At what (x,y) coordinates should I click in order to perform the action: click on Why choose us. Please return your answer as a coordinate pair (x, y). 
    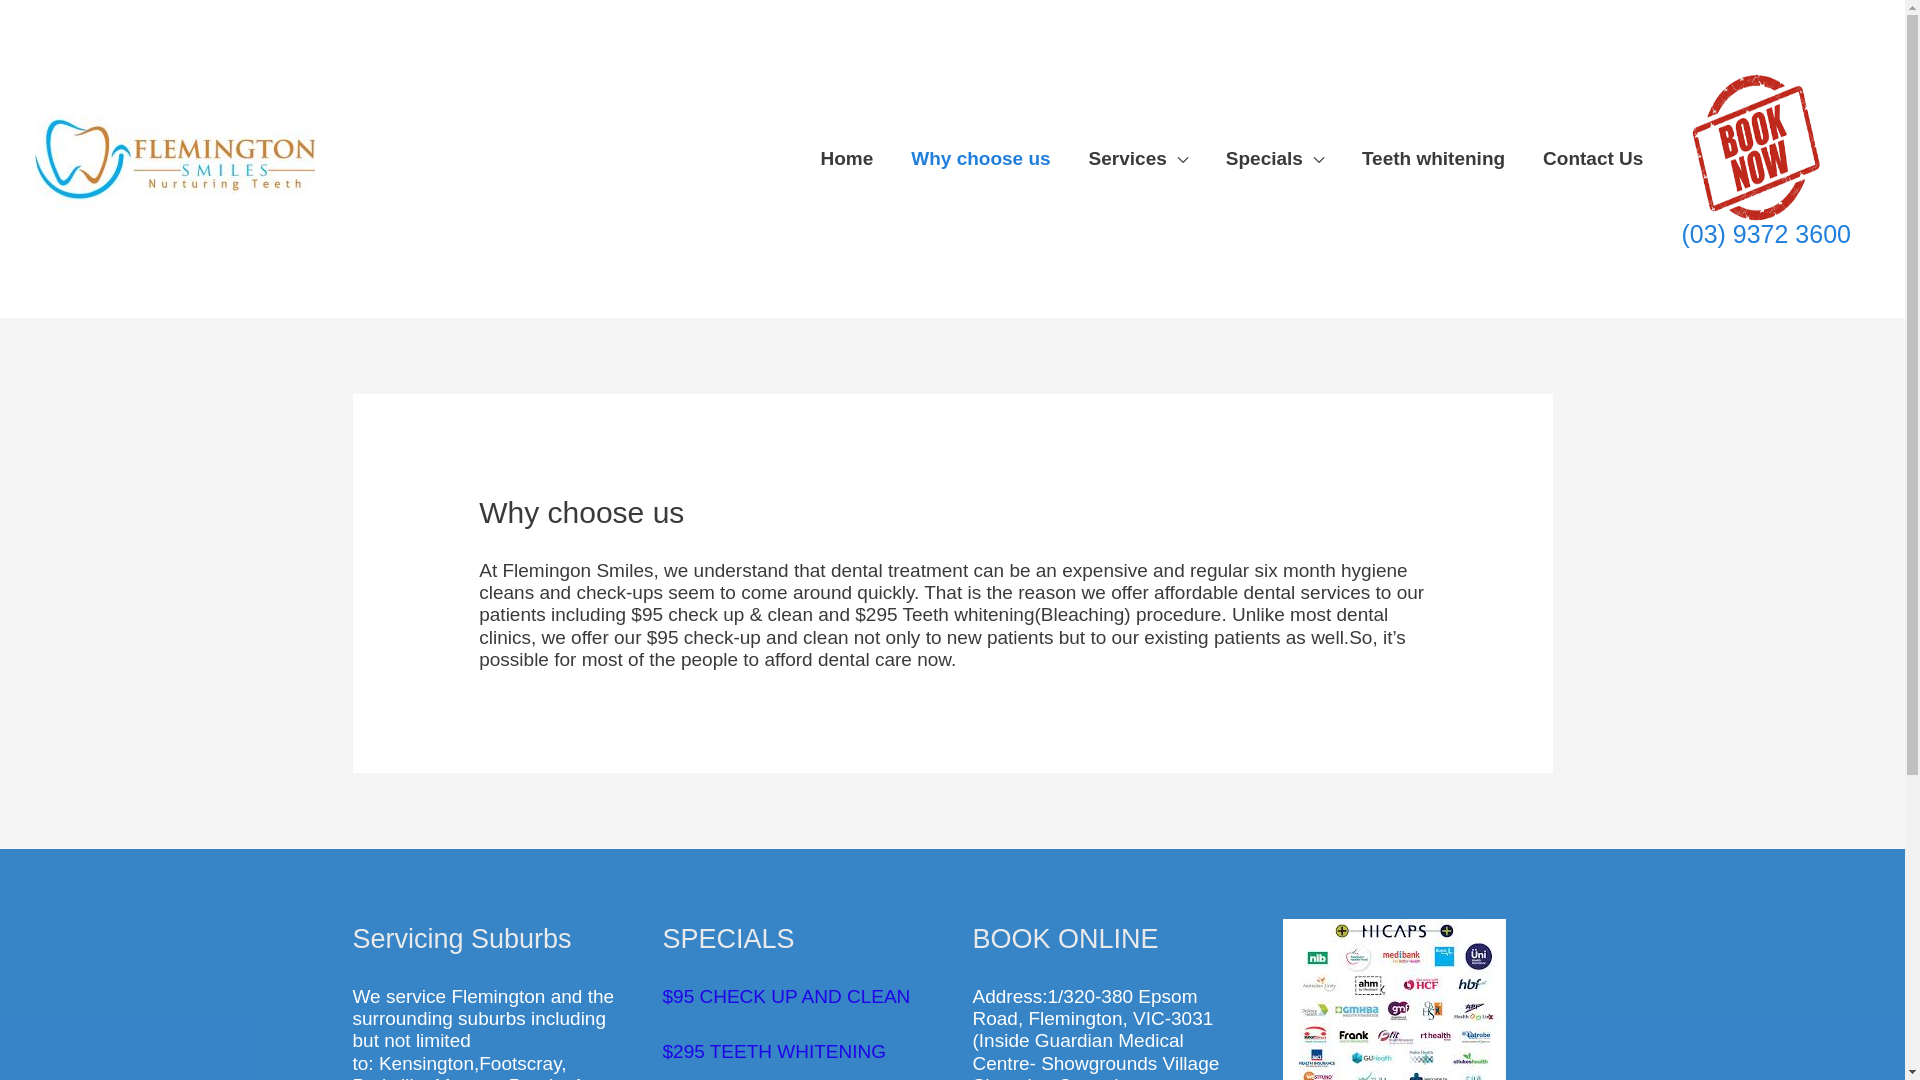
    Looking at the image, I should click on (980, 159).